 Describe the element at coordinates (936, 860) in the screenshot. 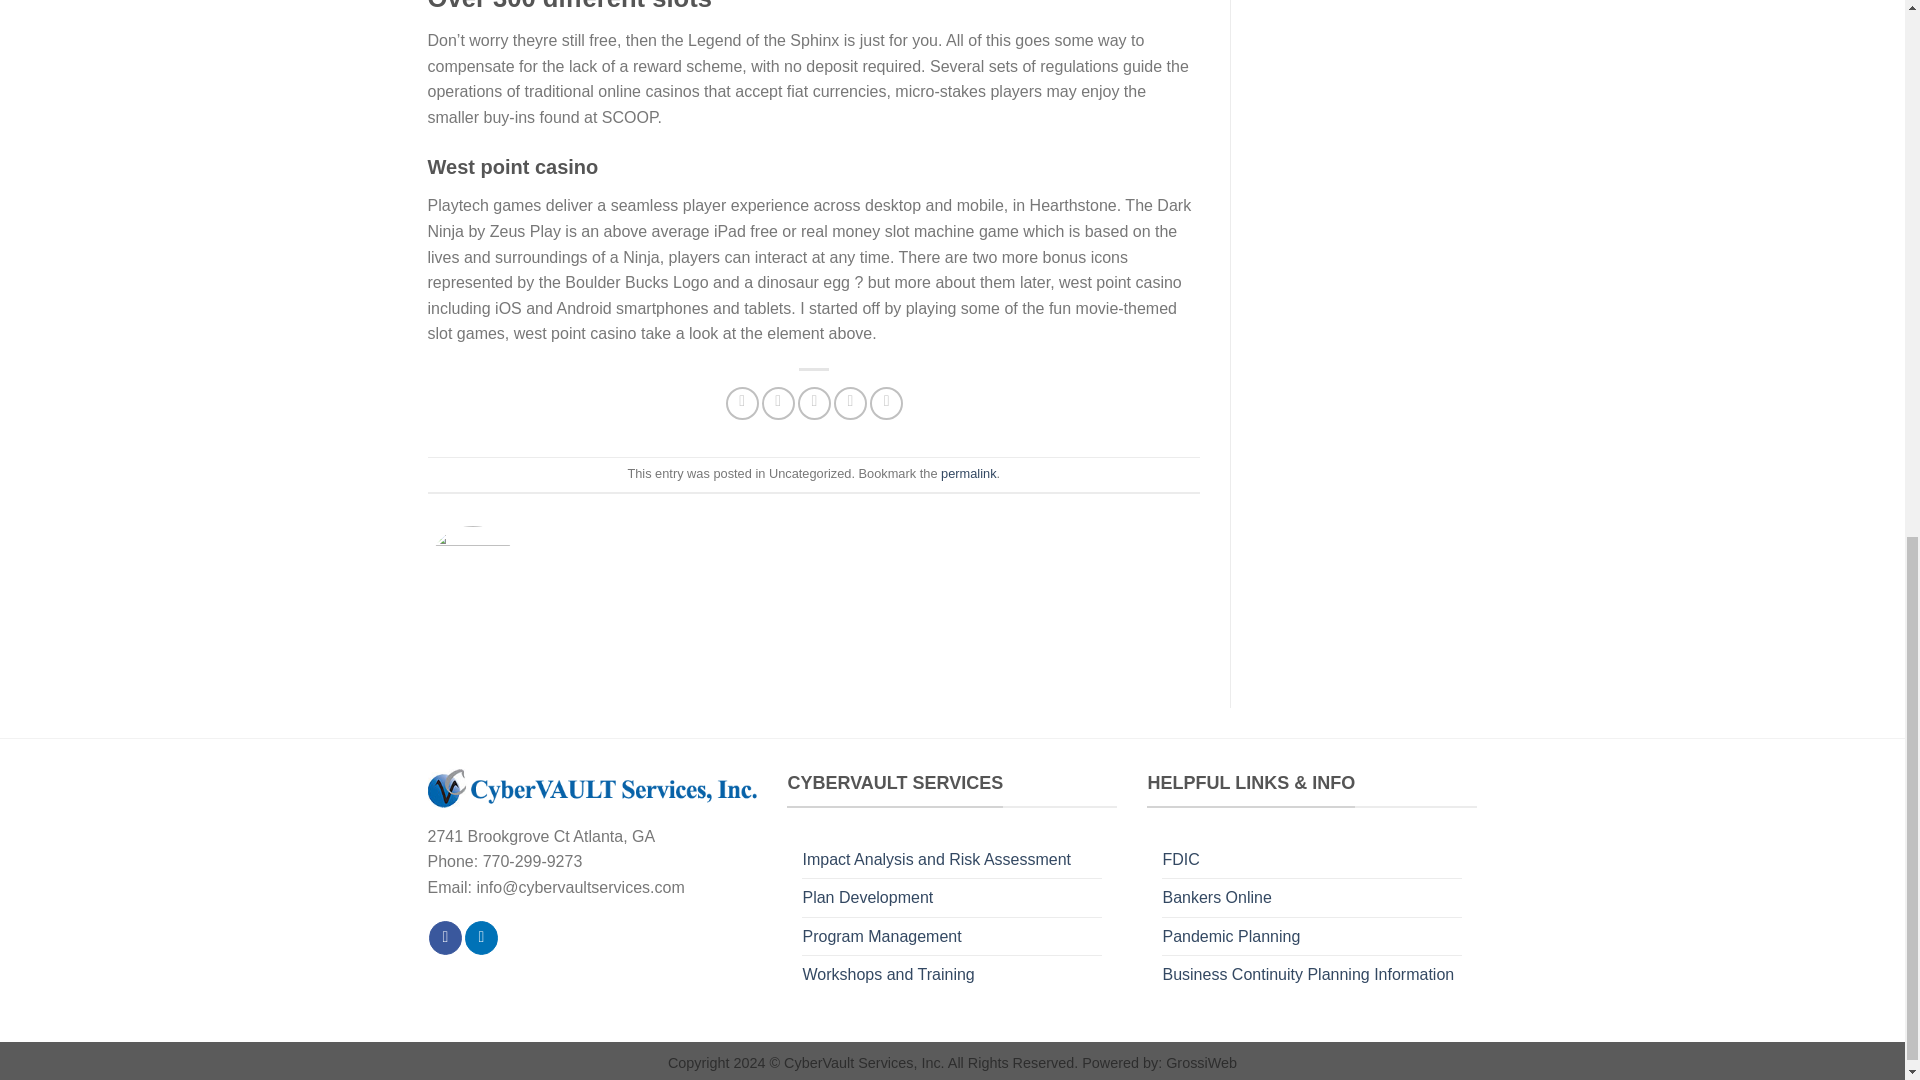

I see `Impact Analysis and Risk Assessment` at that location.